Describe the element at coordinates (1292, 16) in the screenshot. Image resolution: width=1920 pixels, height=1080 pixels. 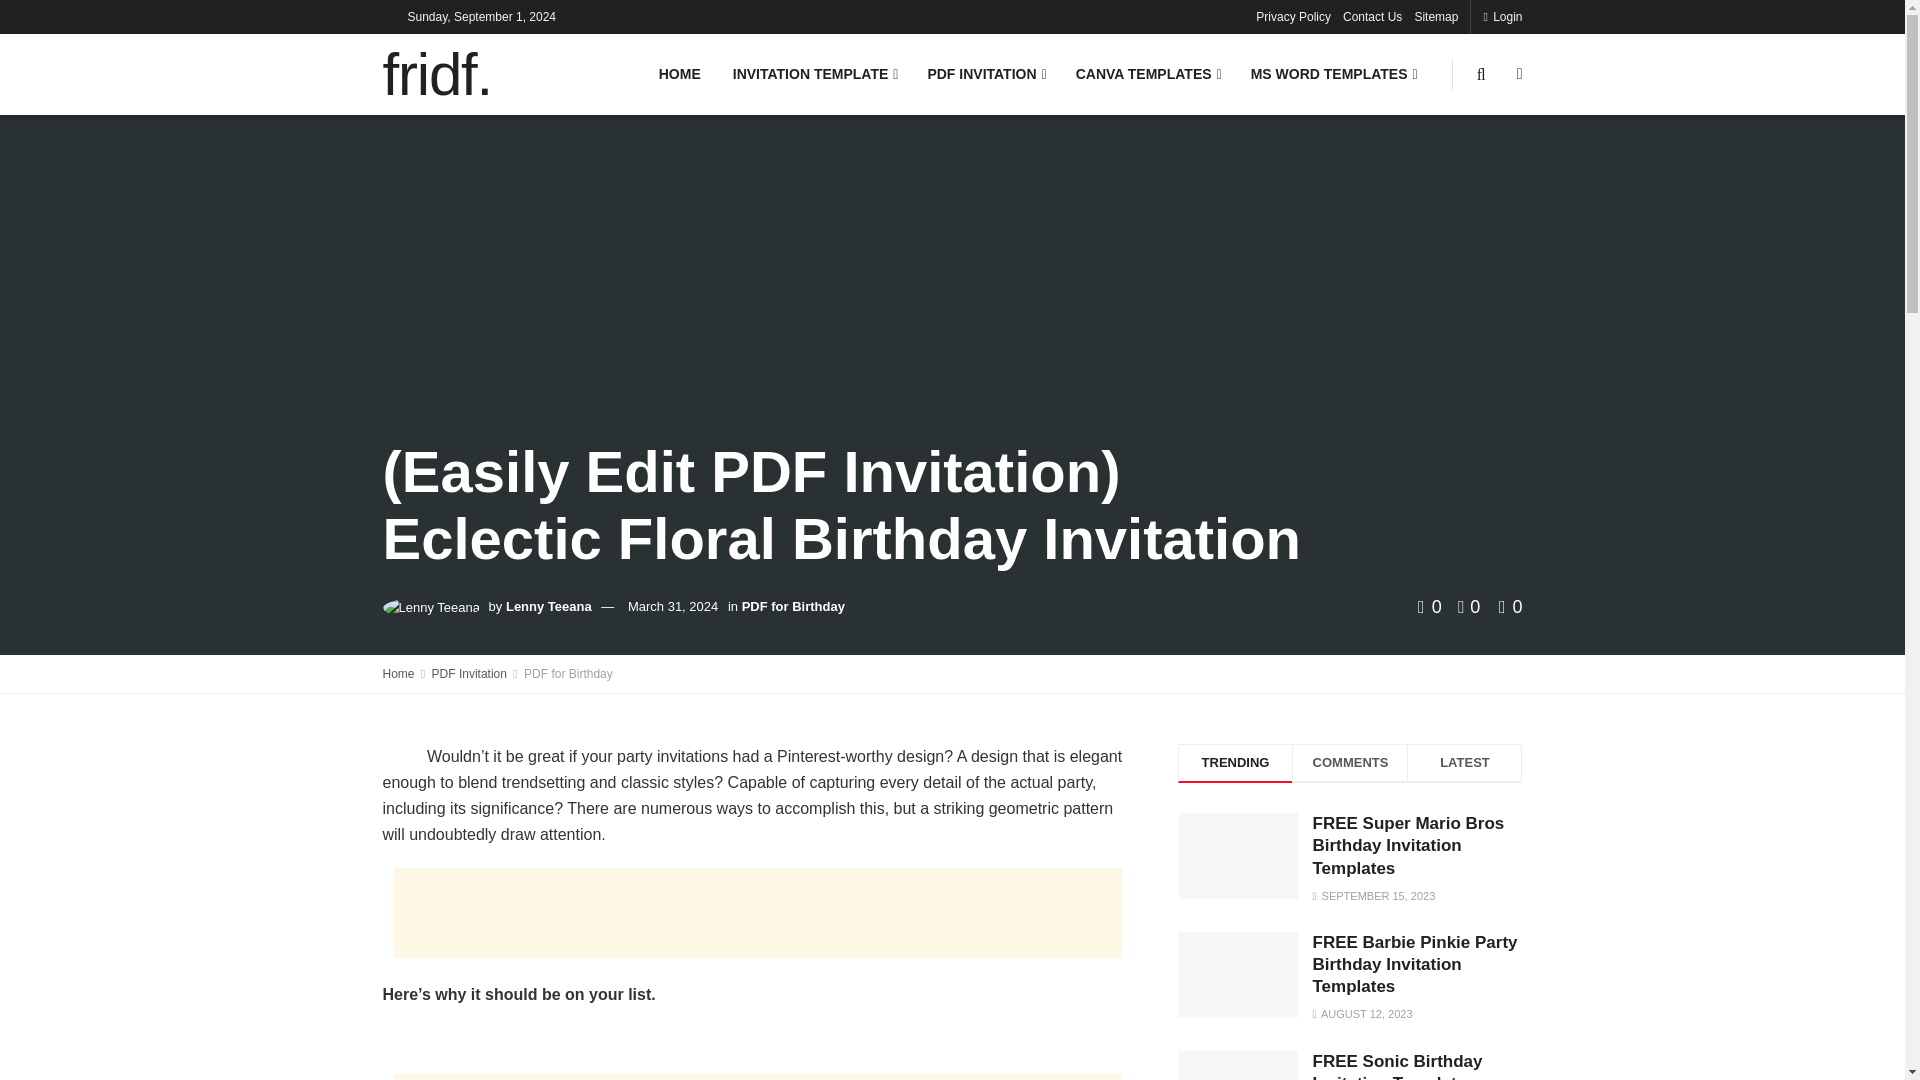
I see `Privacy Policy` at that location.